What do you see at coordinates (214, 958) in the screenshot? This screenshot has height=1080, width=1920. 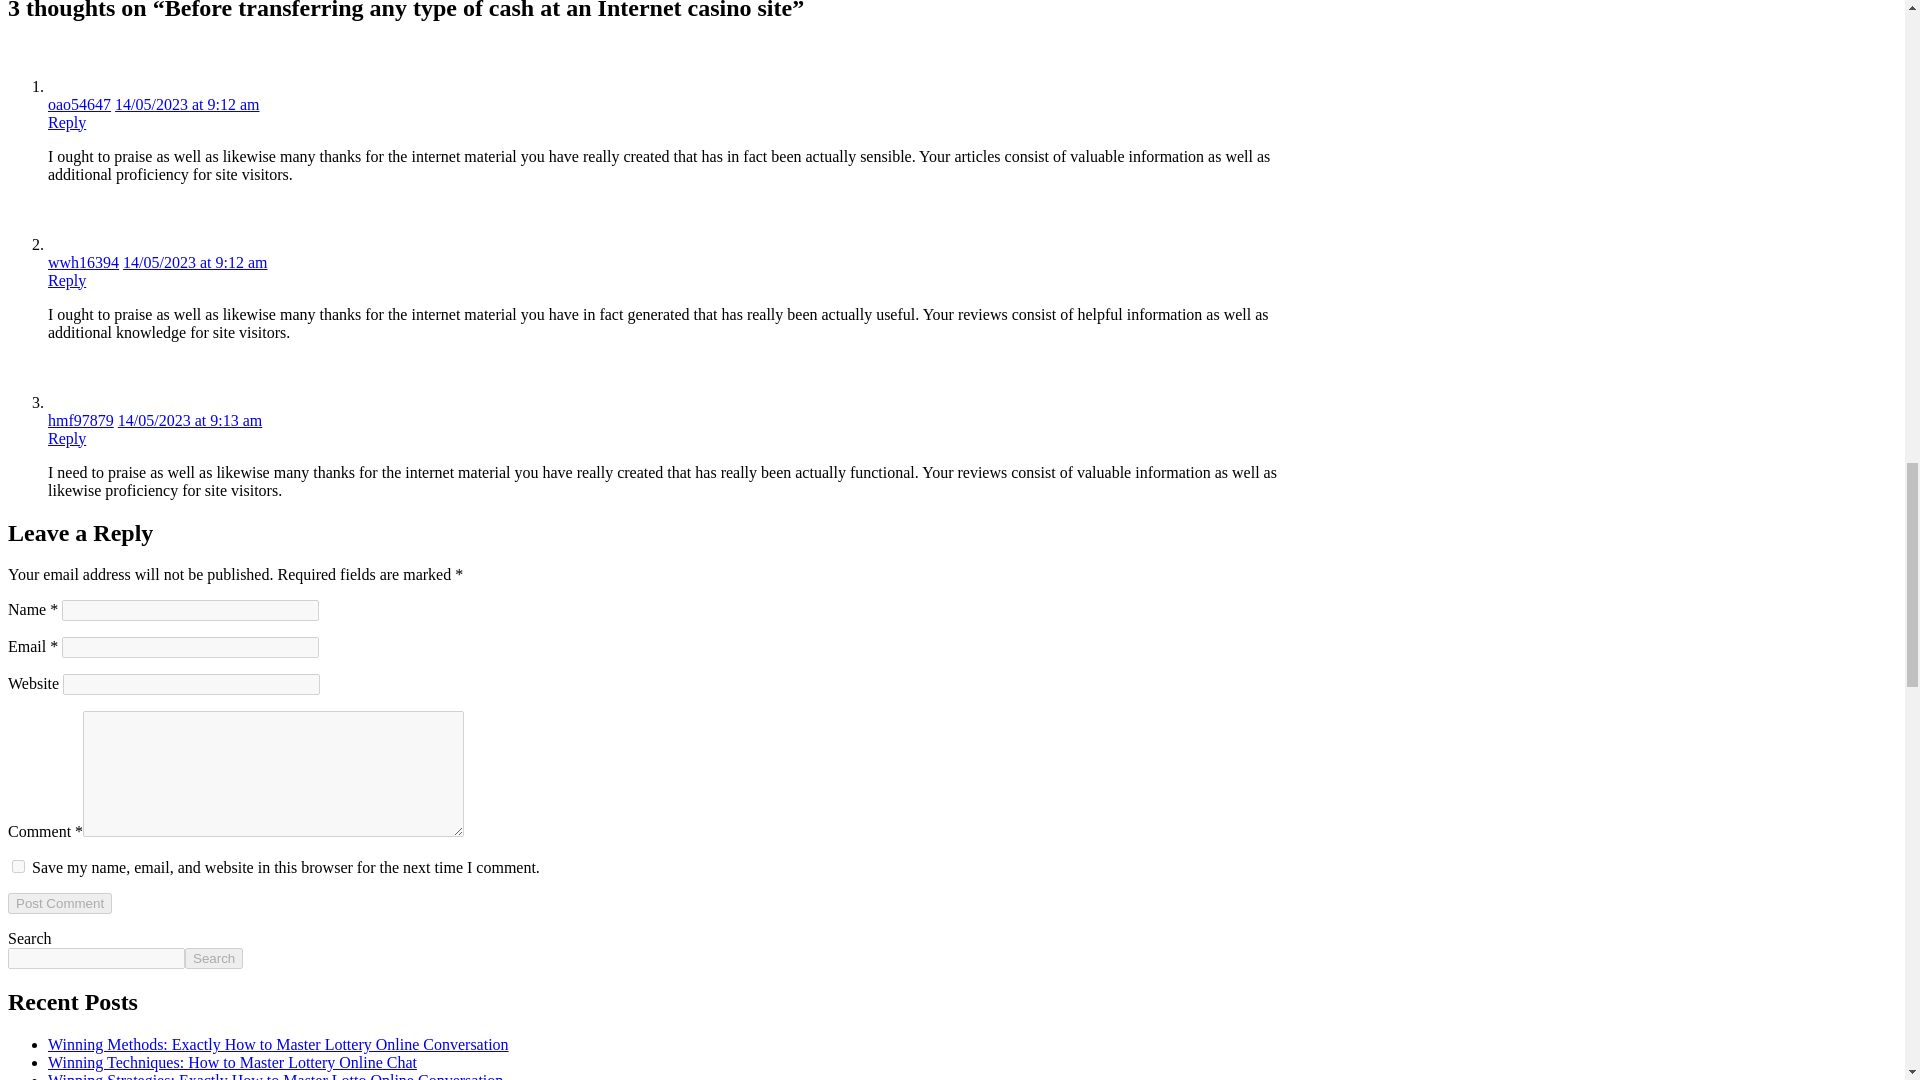 I see `Search` at bounding box center [214, 958].